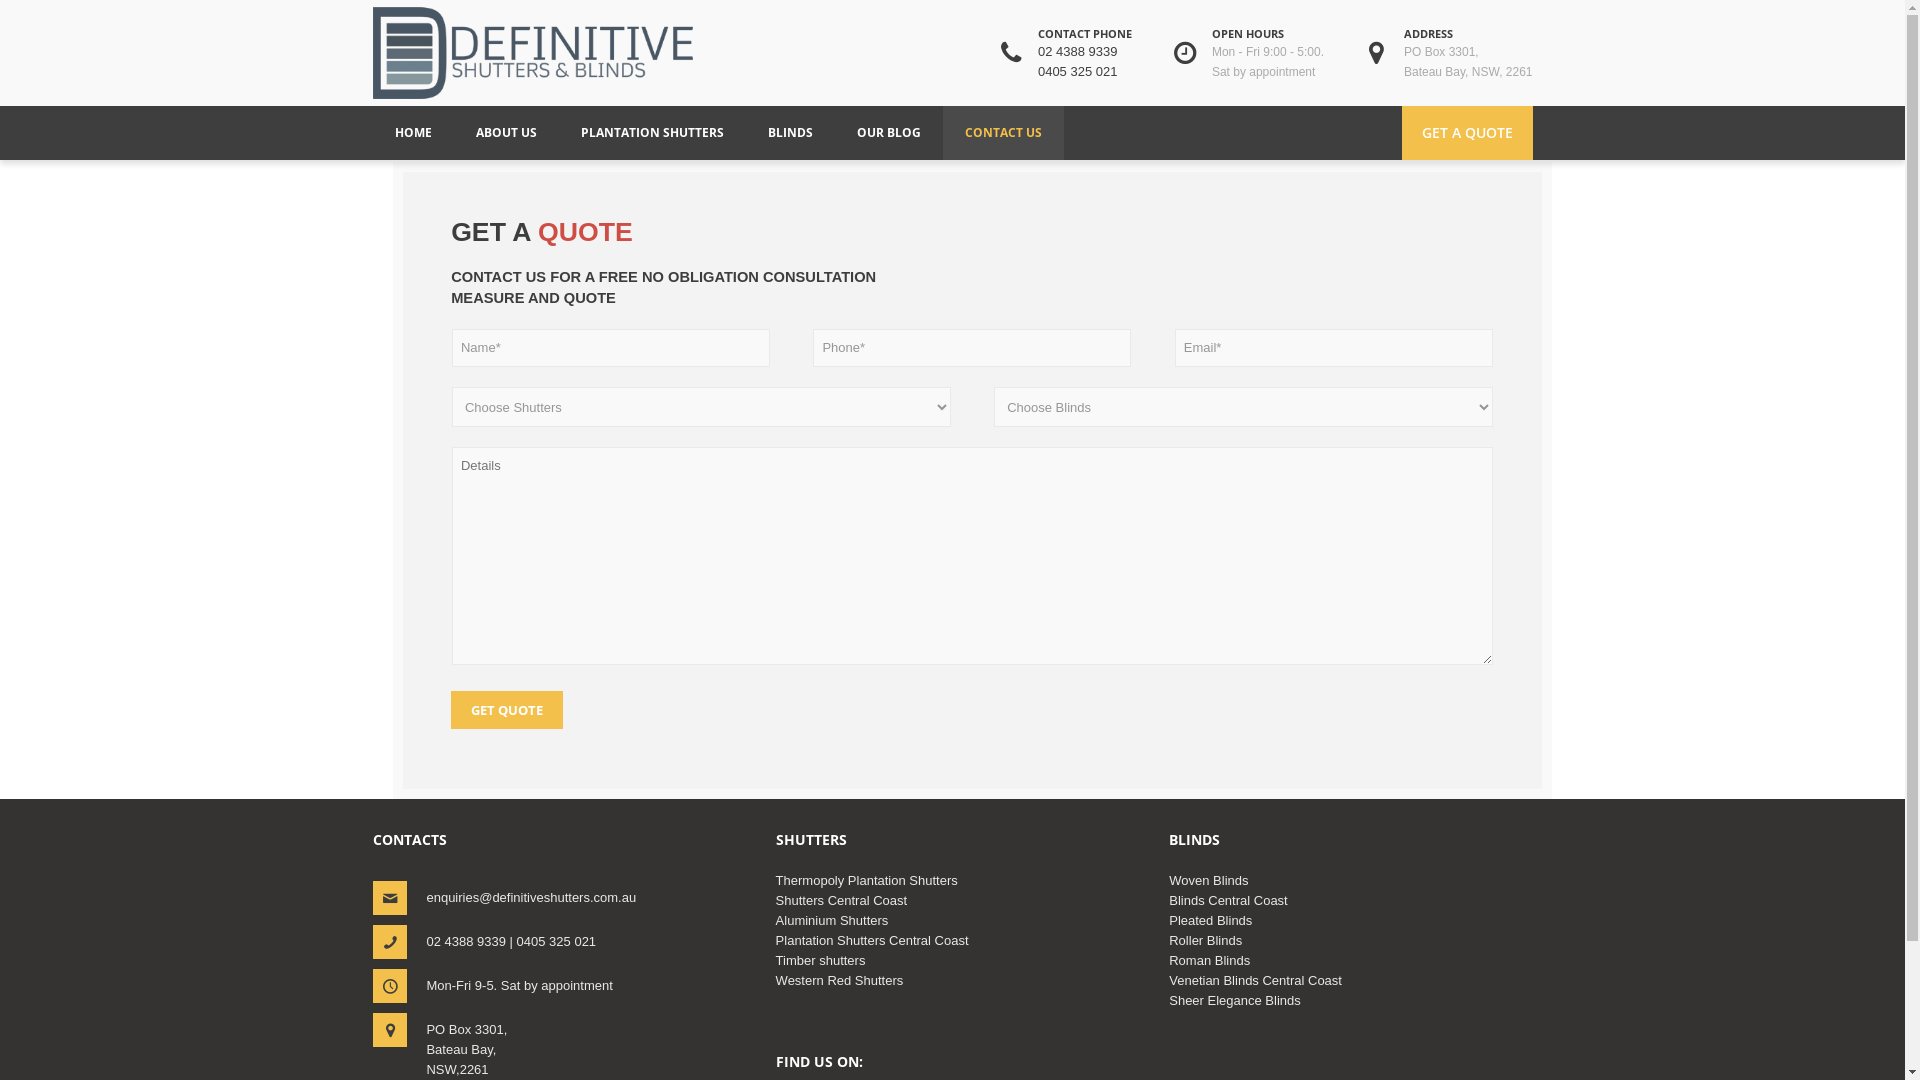  Describe the element at coordinates (1256, 980) in the screenshot. I see `Venetian Blinds Central Coast` at that location.